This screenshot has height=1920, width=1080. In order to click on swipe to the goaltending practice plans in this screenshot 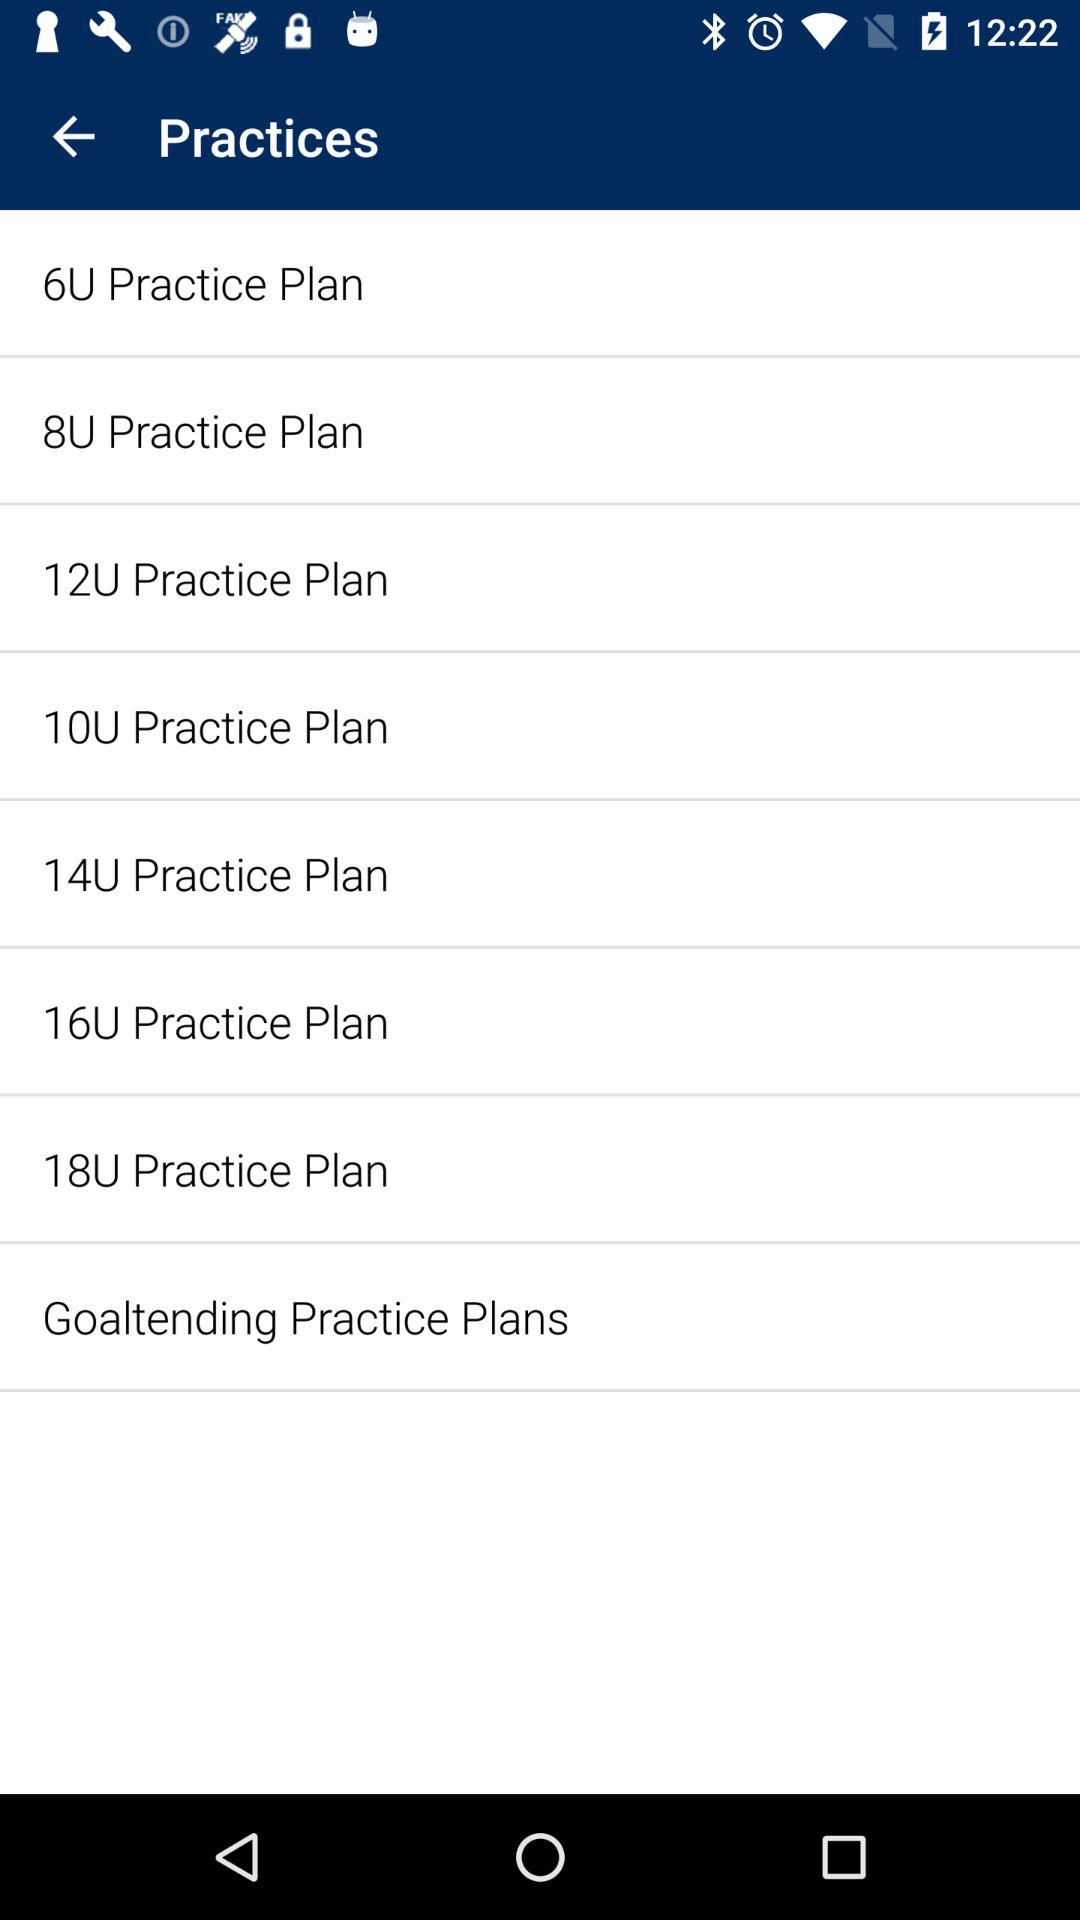, I will do `click(540, 1316)`.